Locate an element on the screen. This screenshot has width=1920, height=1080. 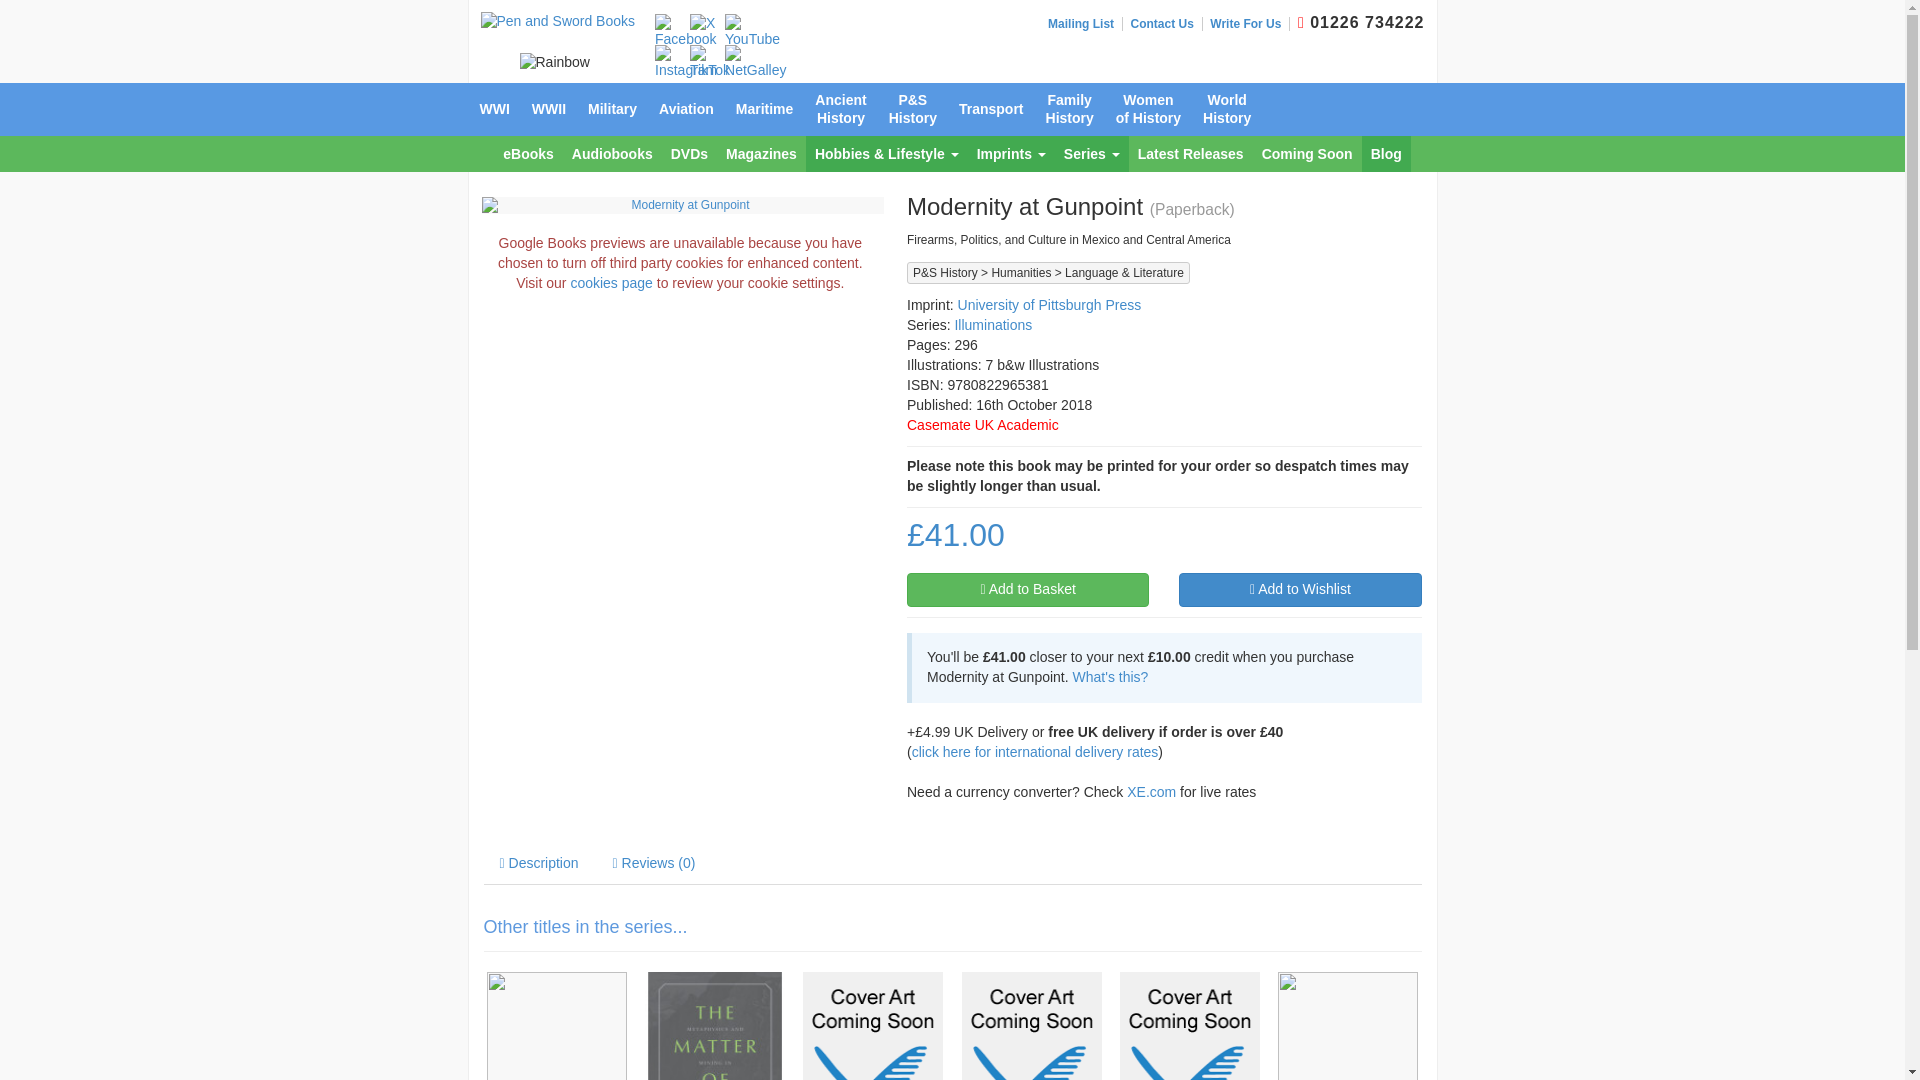
X is located at coordinates (702, 24).